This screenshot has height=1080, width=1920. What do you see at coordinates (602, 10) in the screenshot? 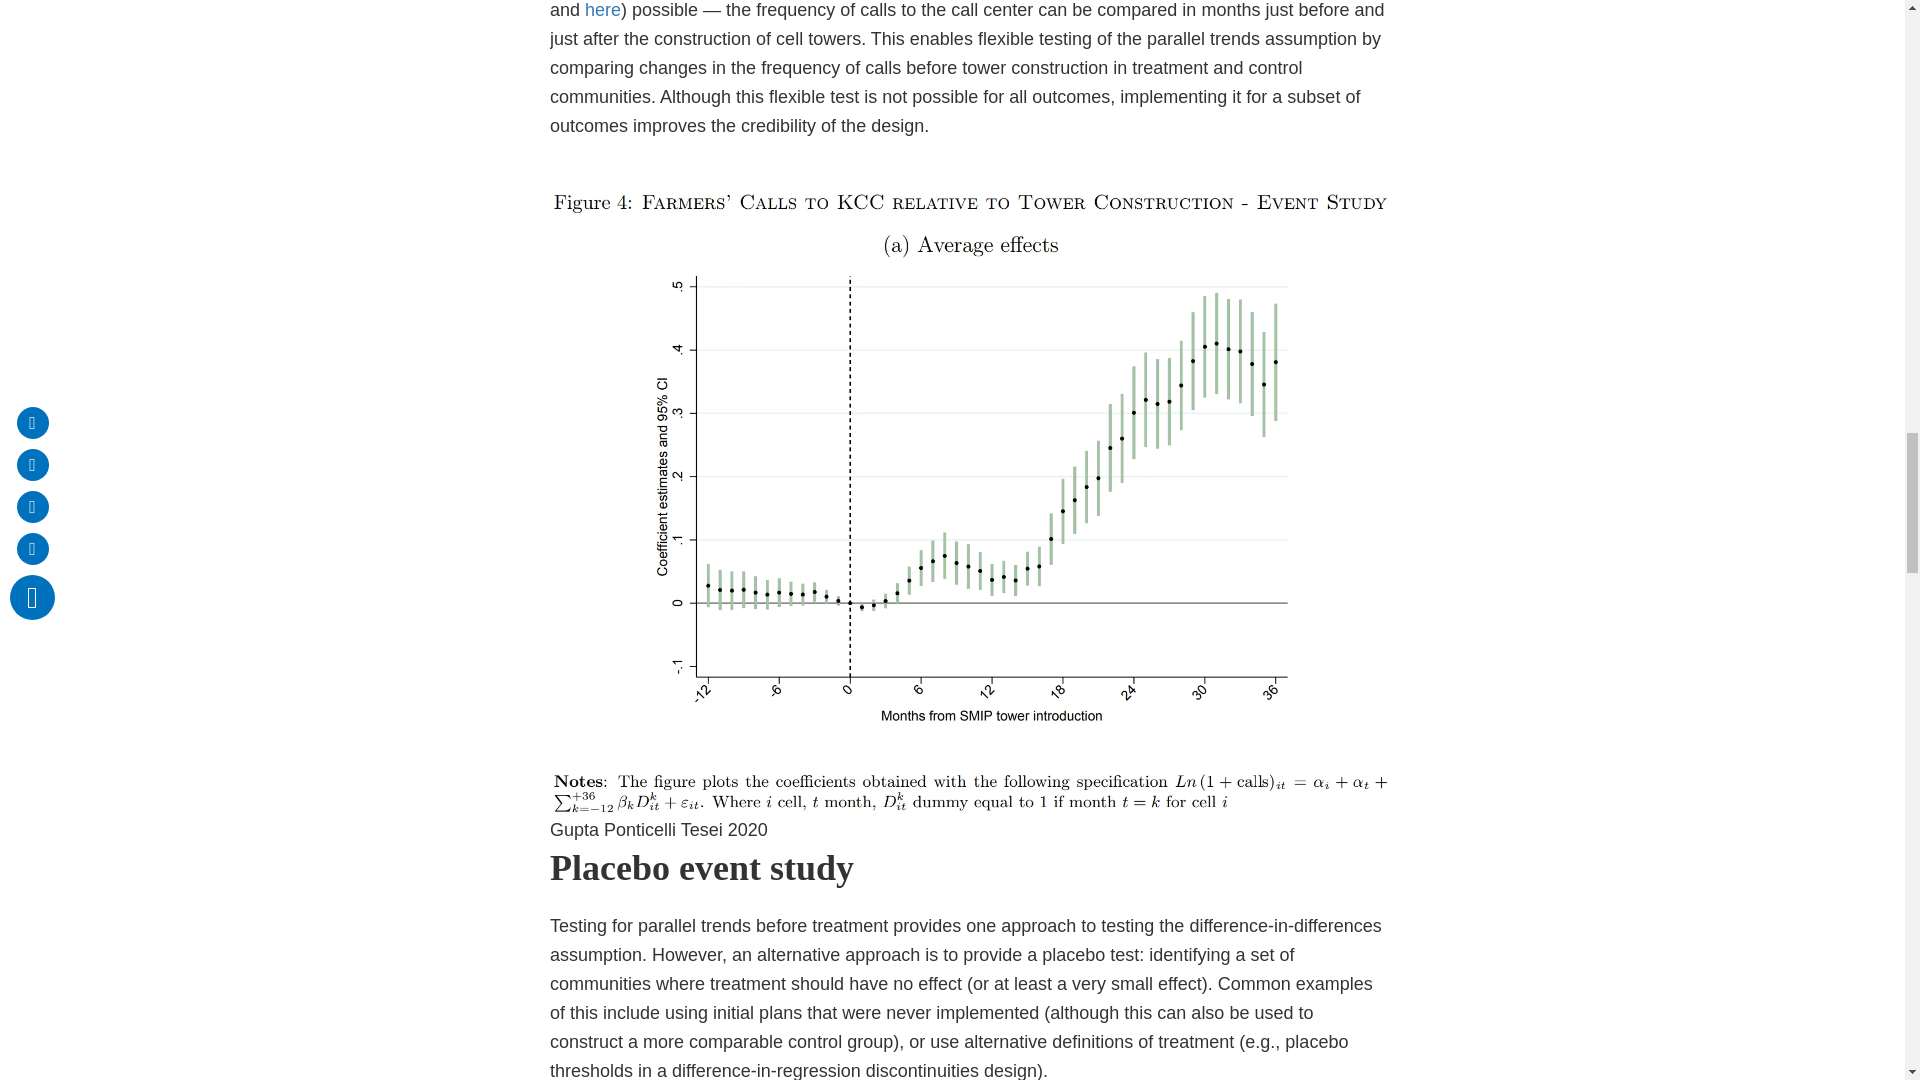
I see `here` at bounding box center [602, 10].